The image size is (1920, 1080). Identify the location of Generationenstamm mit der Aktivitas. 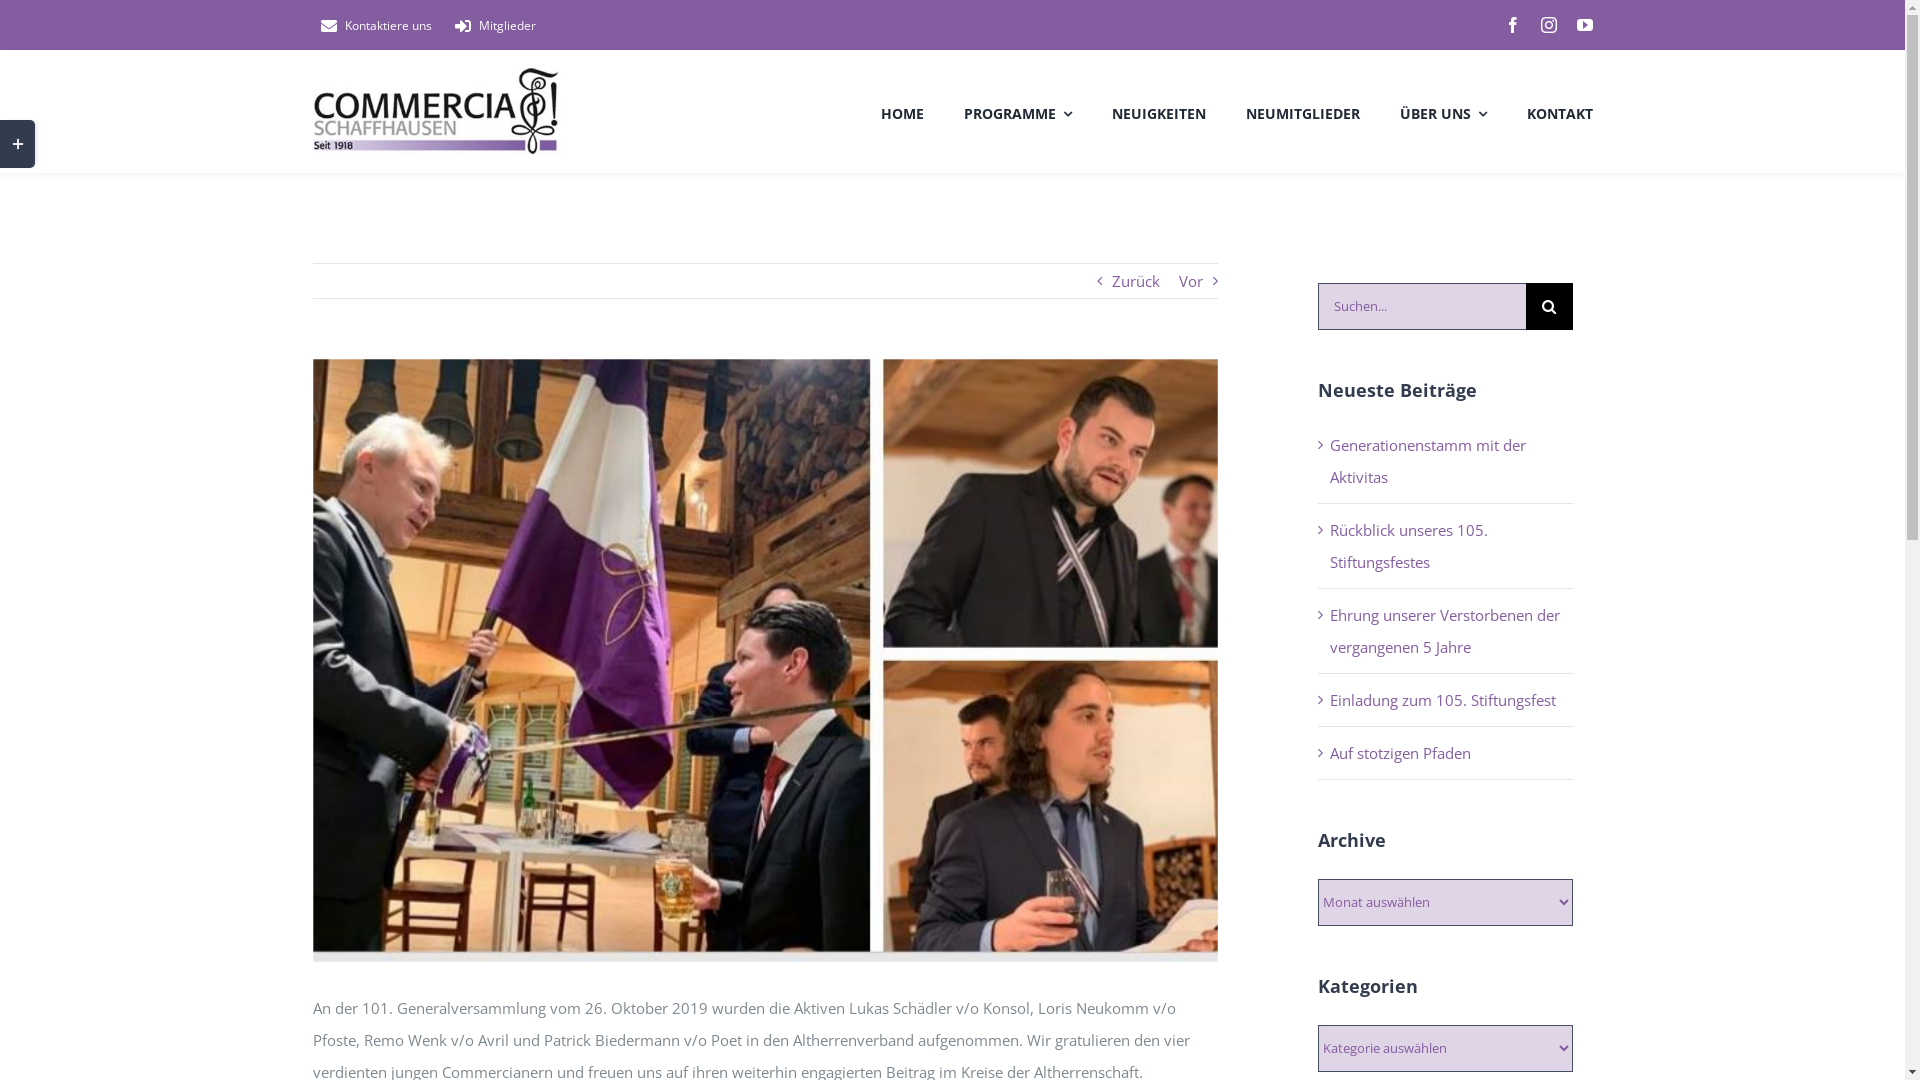
(1428, 461).